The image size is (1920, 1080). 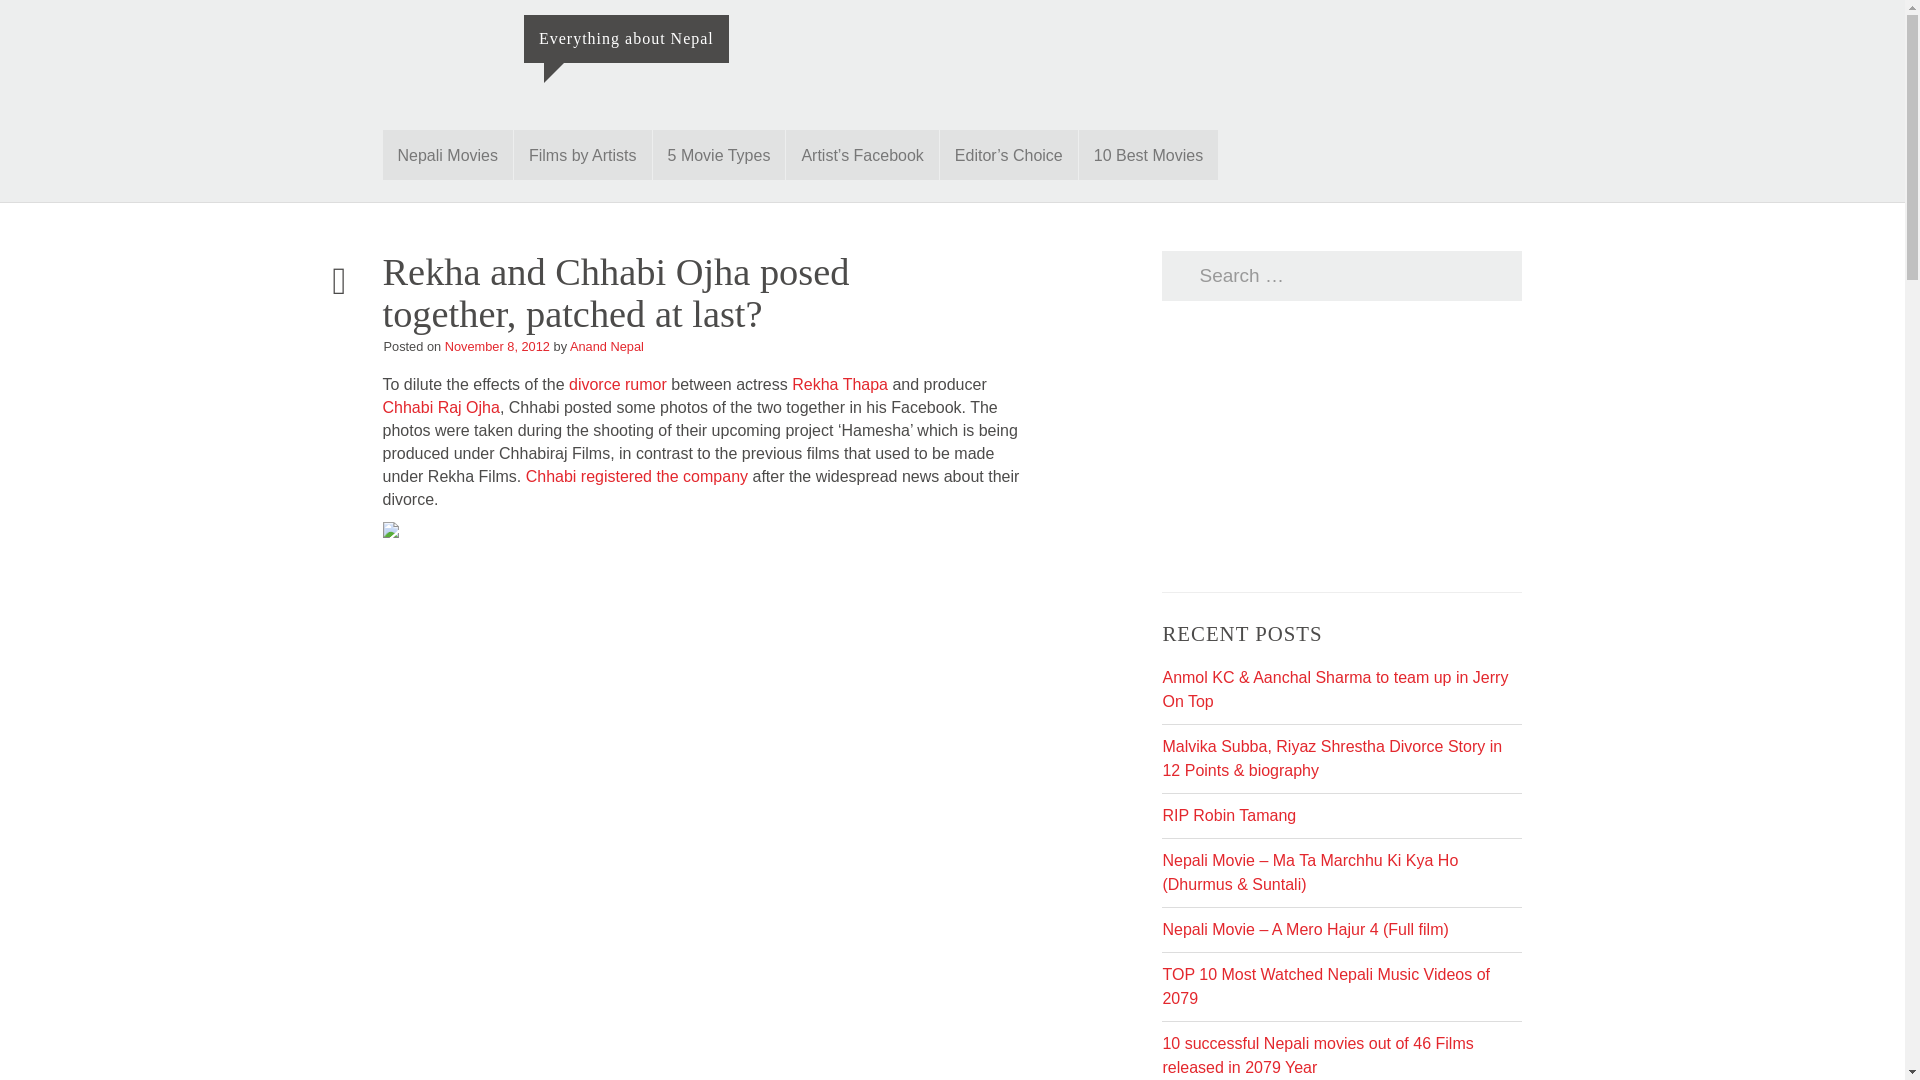 What do you see at coordinates (497, 346) in the screenshot?
I see `November 8, 2012` at bounding box center [497, 346].